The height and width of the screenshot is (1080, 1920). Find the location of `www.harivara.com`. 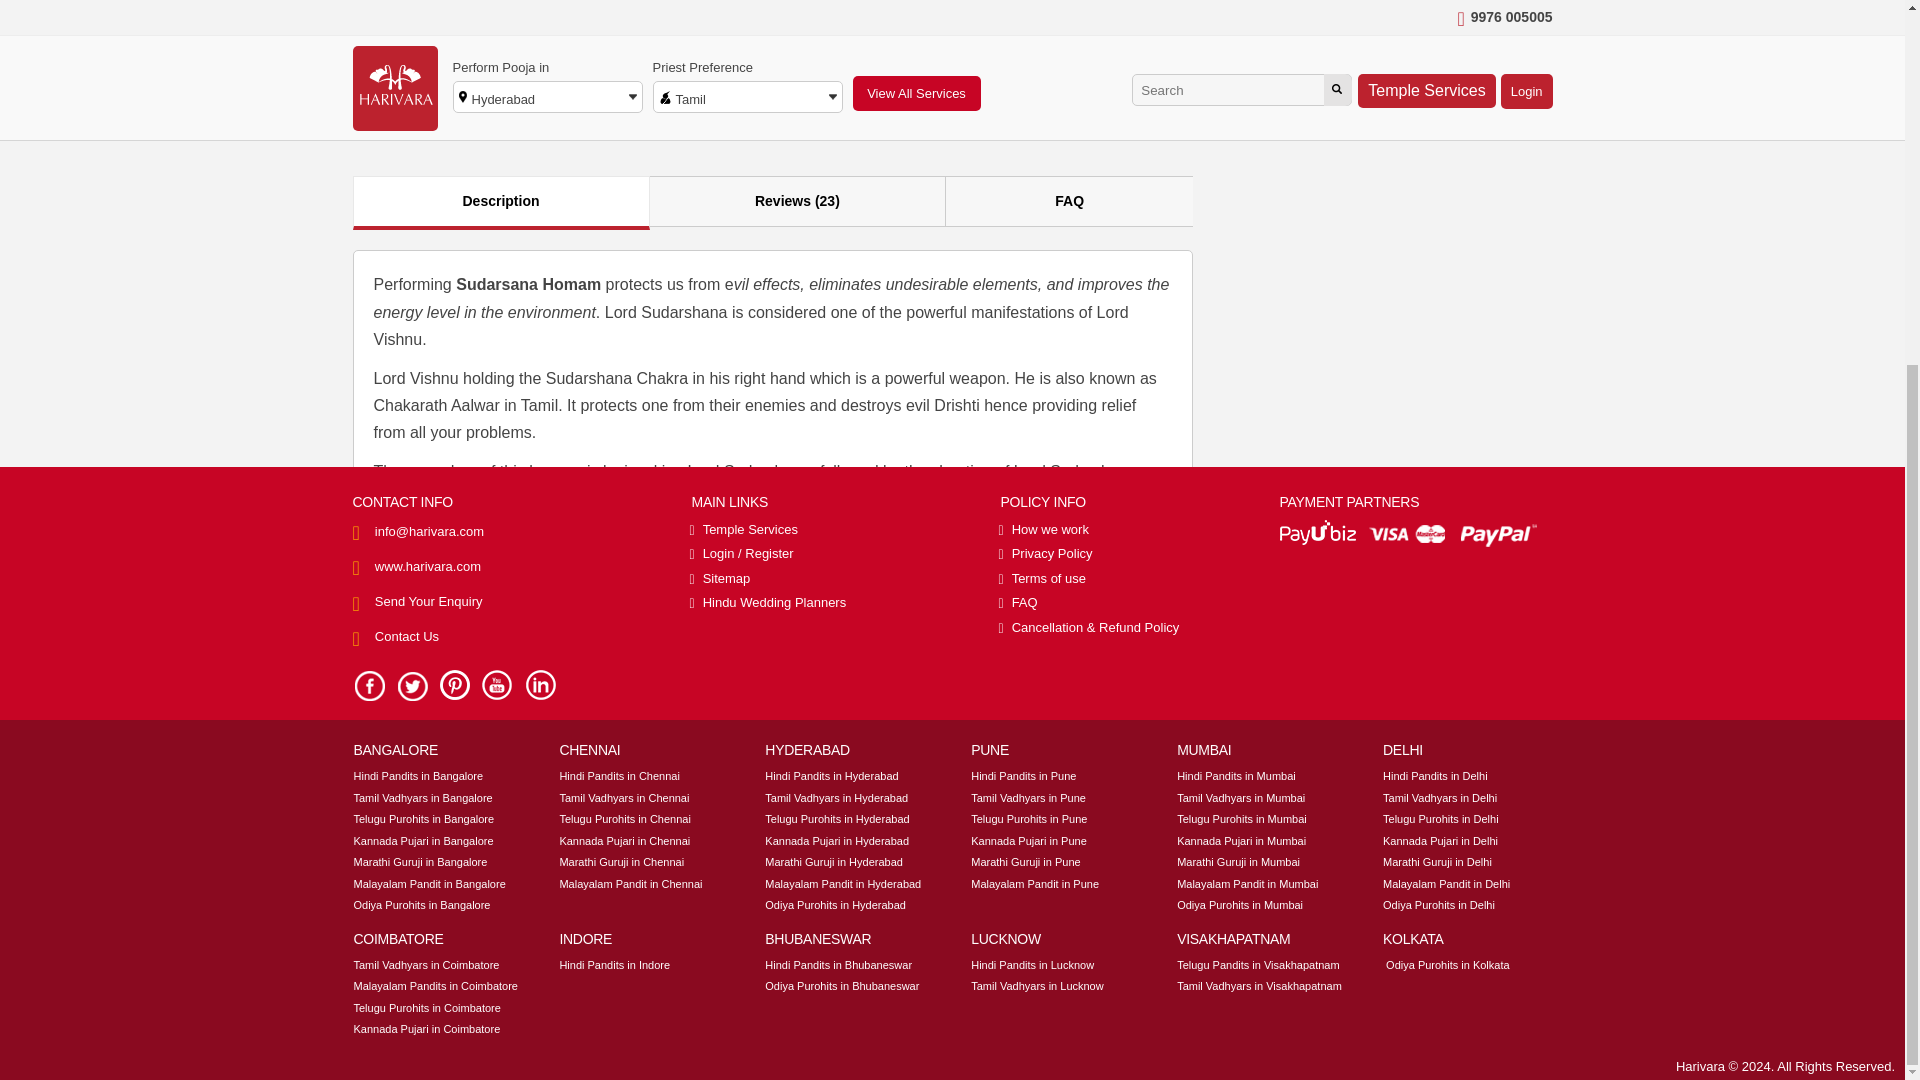

www.harivara.com is located at coordinates (428, 26).